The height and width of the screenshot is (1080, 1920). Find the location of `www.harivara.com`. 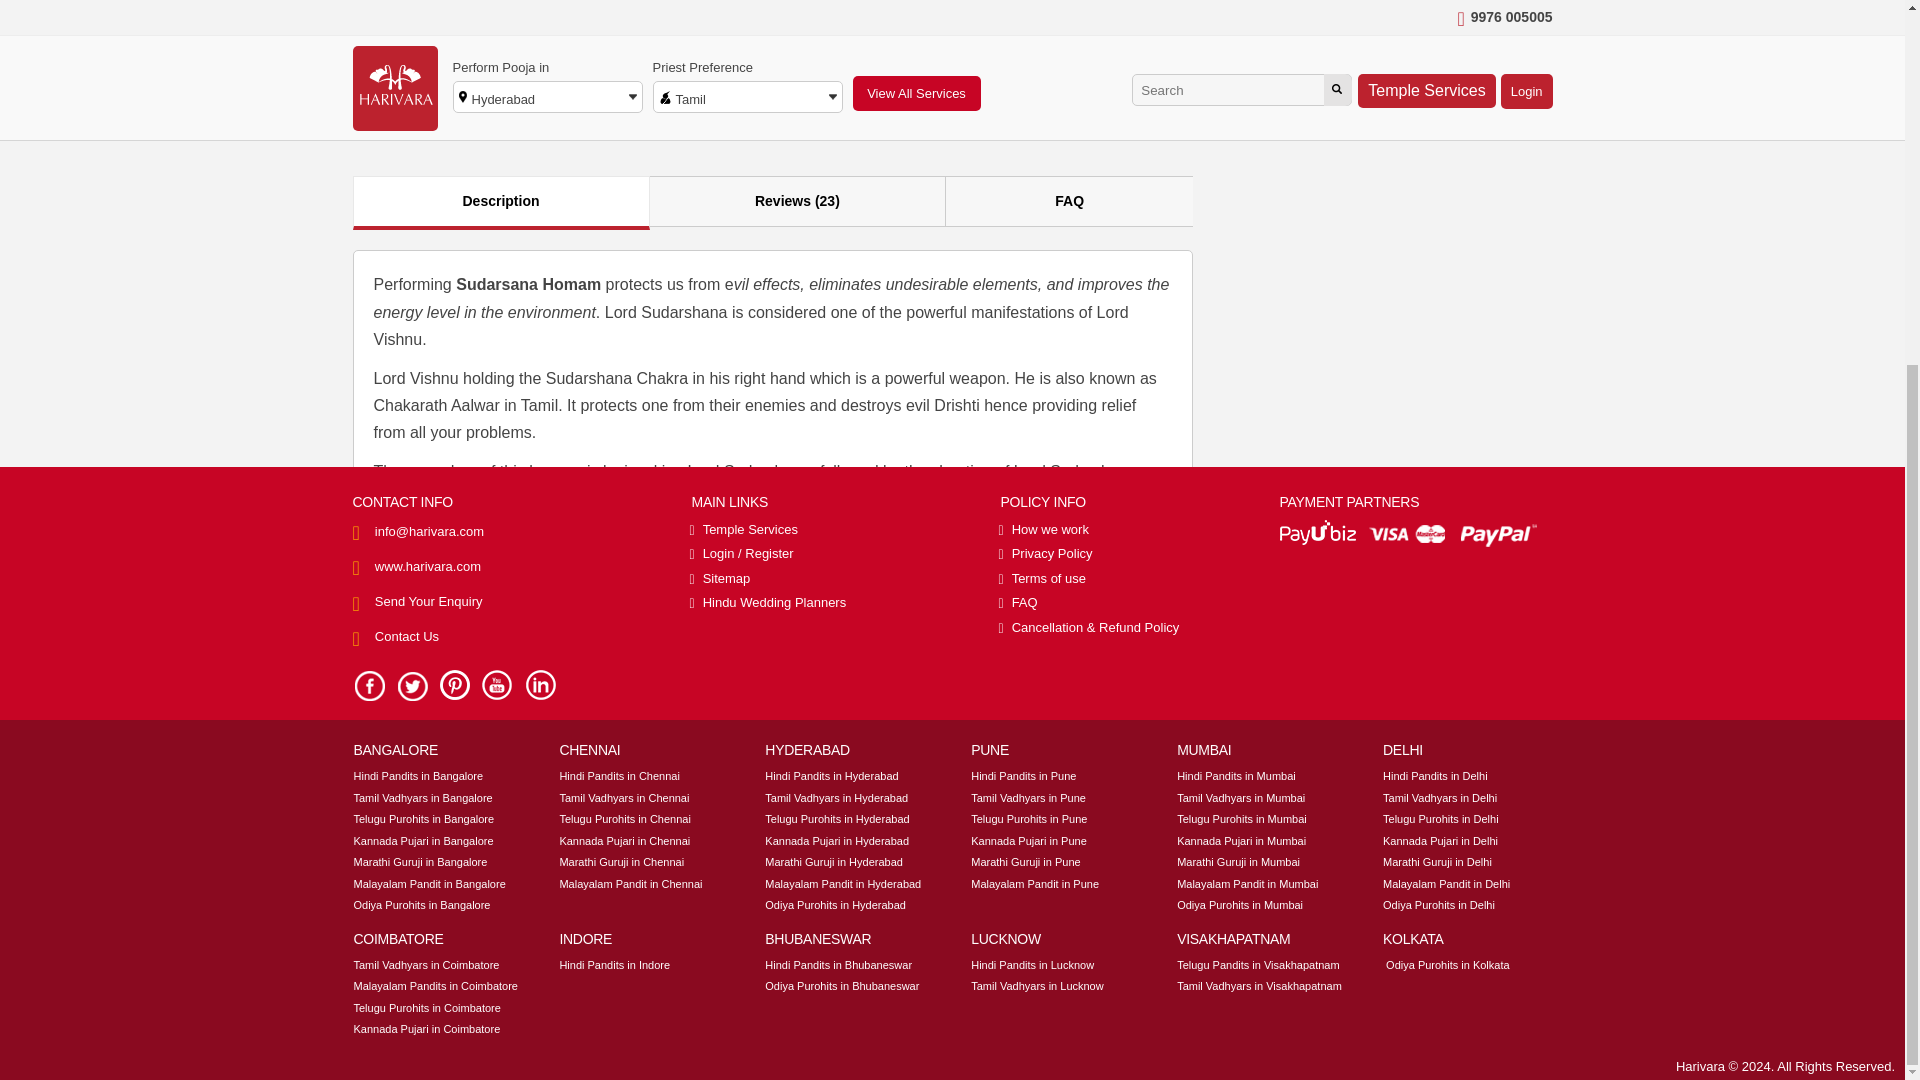

www.harivara.com is located at coordinates (428, 26).